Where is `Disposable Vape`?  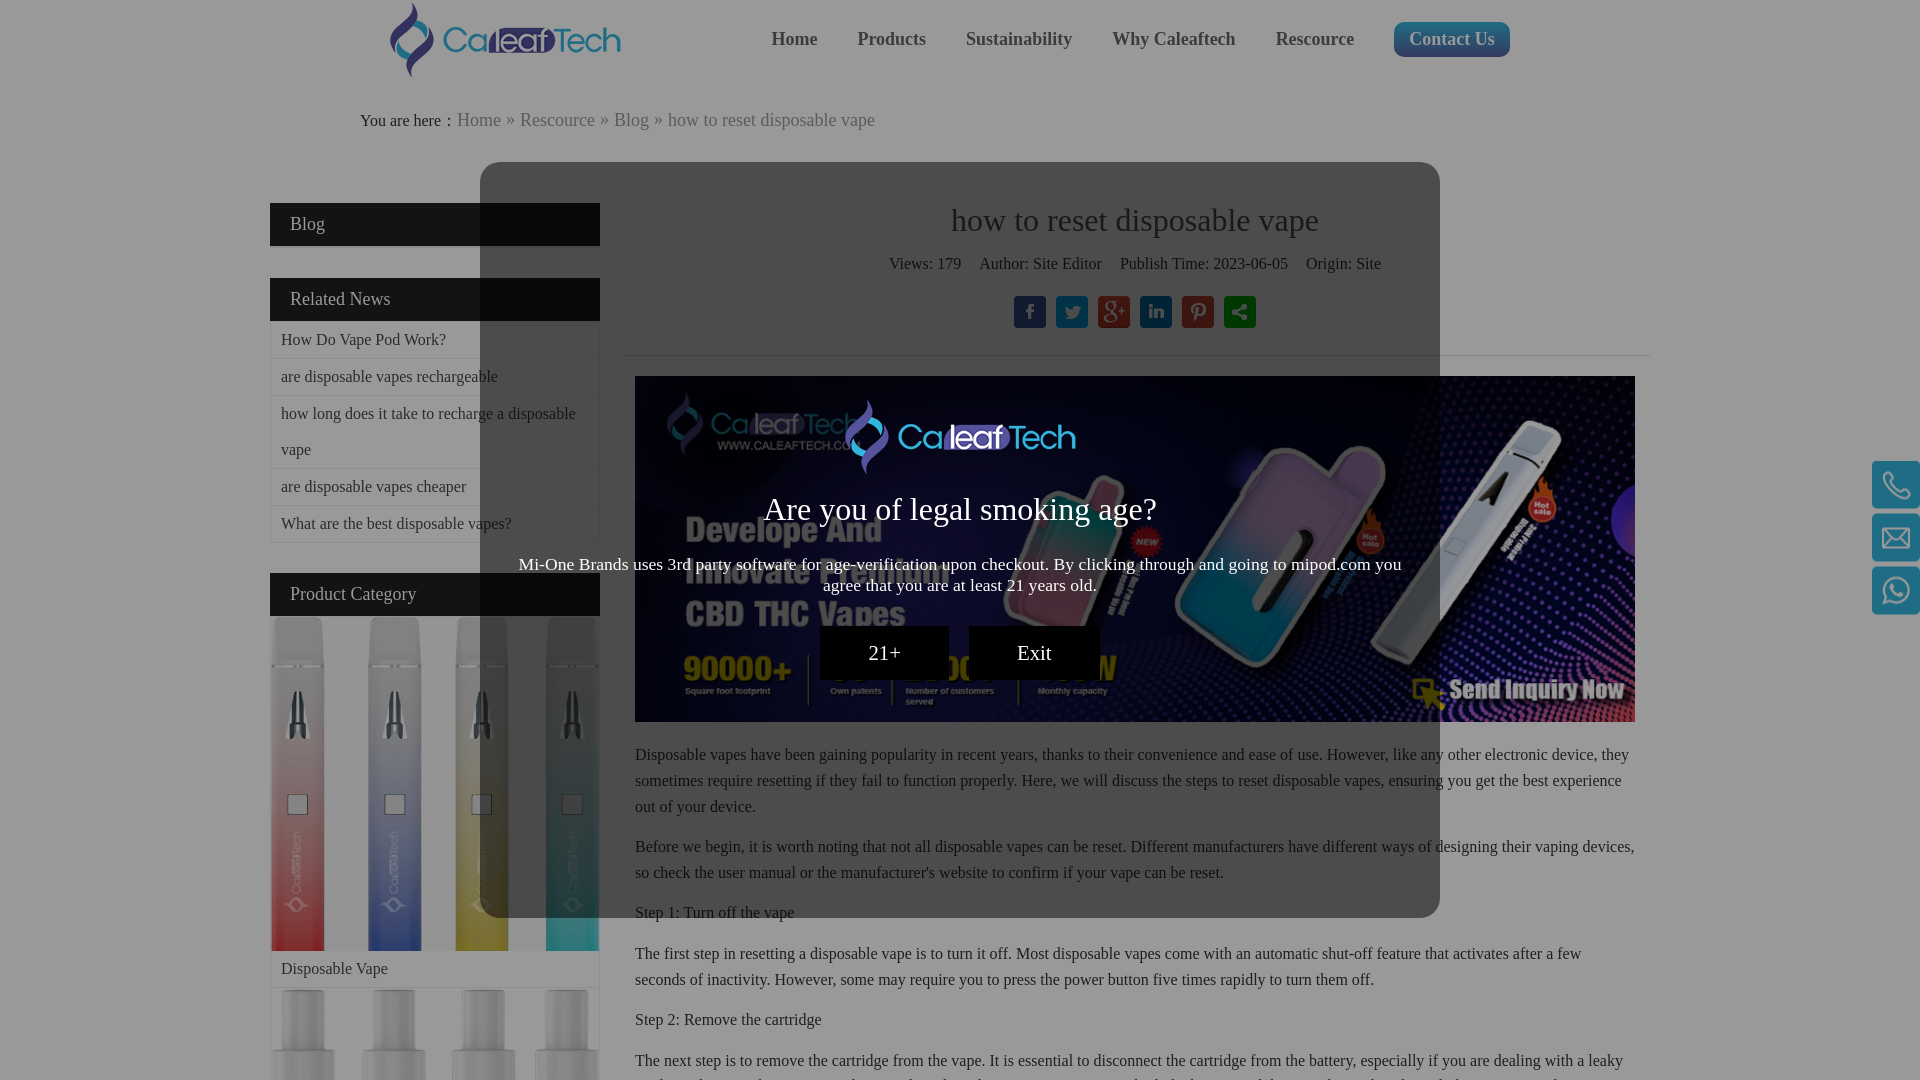 Disposable Vape is located at coordinates (434, 783).